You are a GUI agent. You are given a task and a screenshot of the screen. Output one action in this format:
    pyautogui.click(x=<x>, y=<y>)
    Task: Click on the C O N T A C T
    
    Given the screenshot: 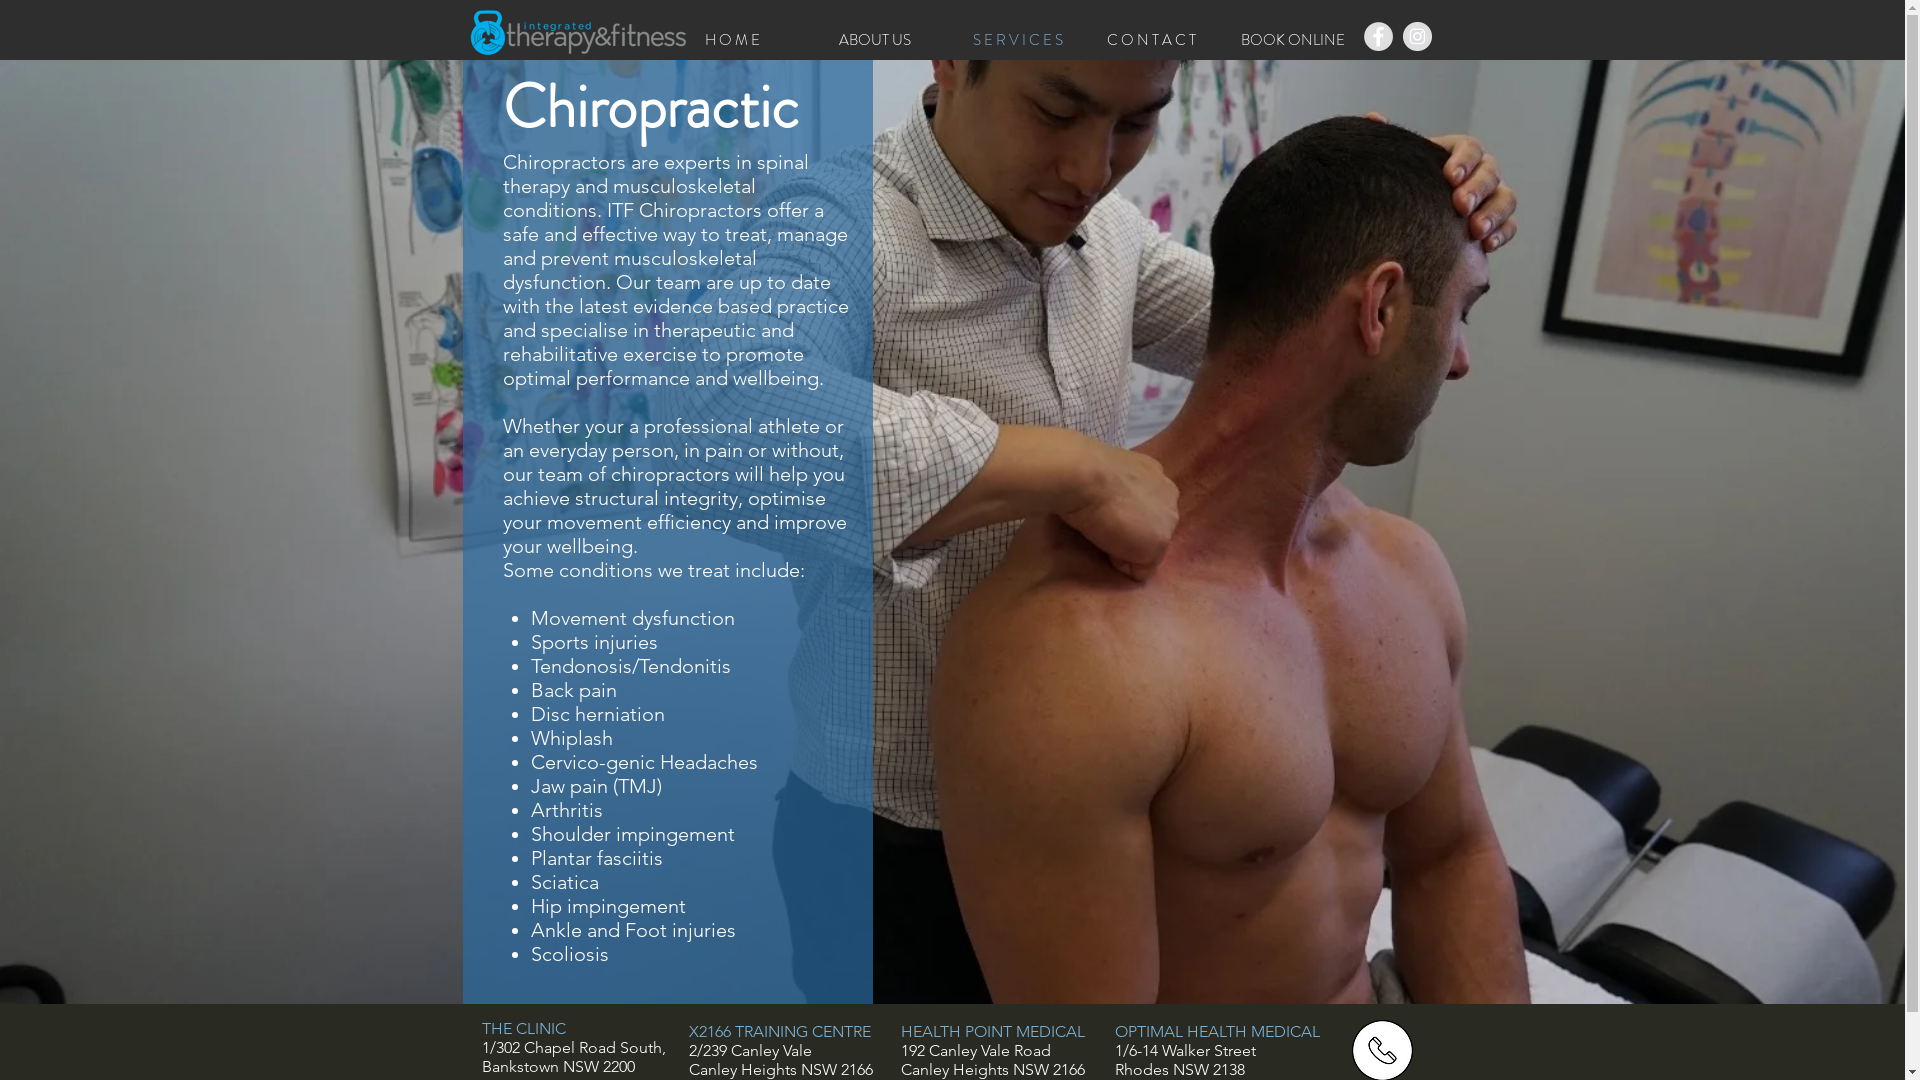 What is the action you would take?
    pyautogui.click(x=1159, y=40)
    